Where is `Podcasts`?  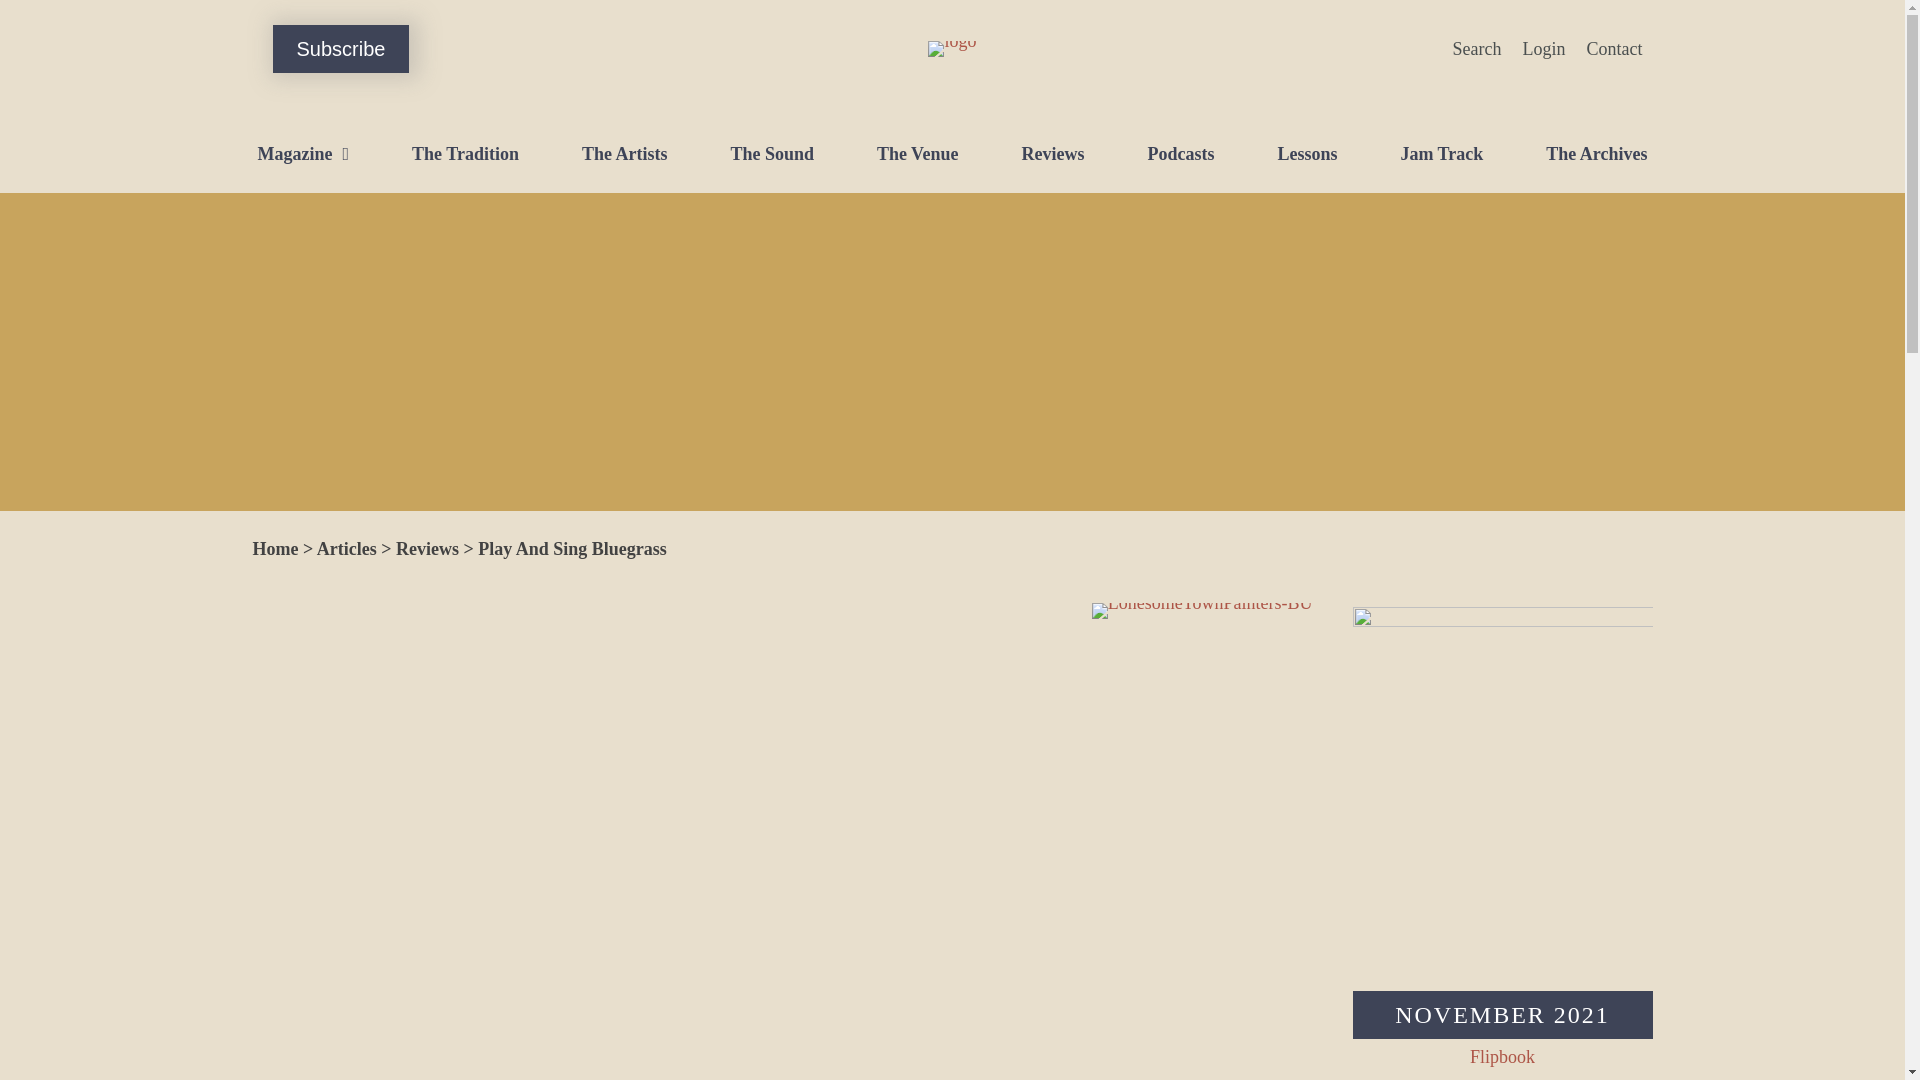
Podcasts is located at coordinates (1180, 154).